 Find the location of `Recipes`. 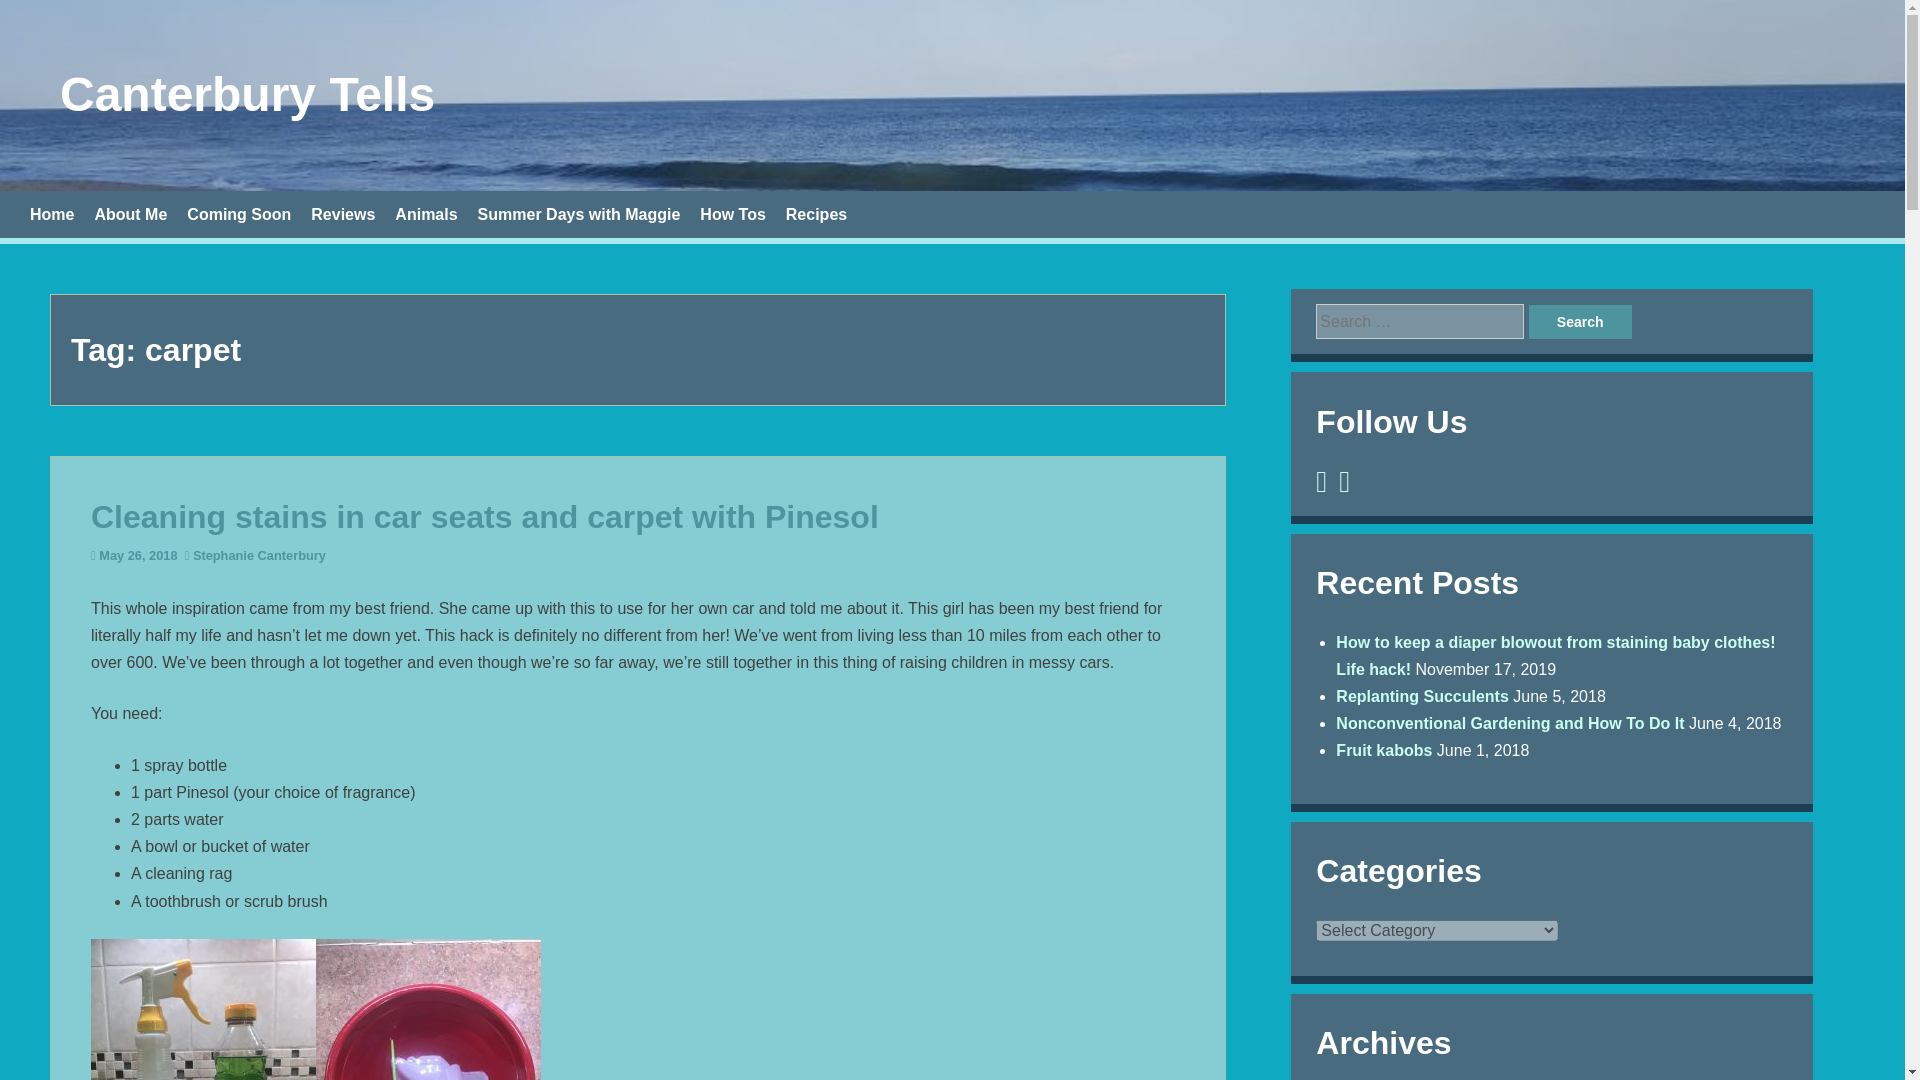

Recipes is located at coordinates (816, 214).